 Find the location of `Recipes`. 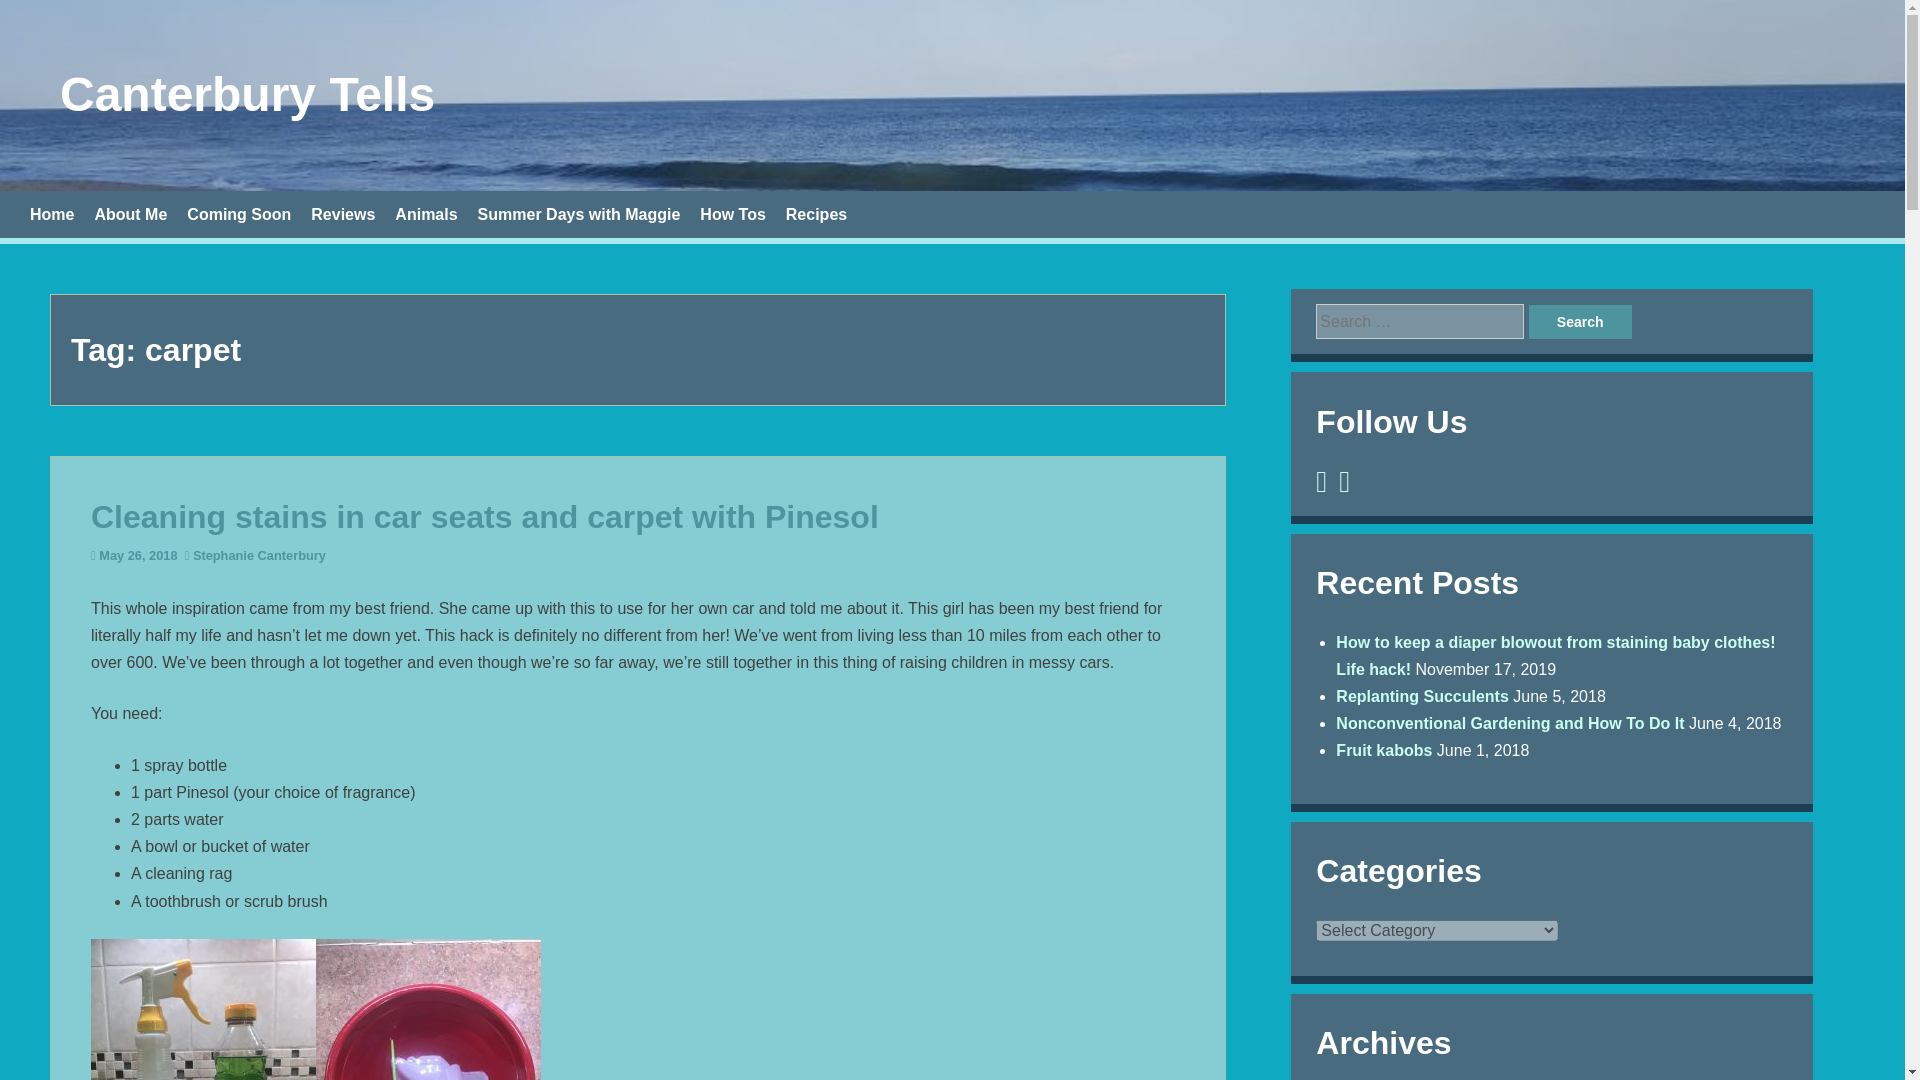

Recipes is located at coordinates (816, 214).